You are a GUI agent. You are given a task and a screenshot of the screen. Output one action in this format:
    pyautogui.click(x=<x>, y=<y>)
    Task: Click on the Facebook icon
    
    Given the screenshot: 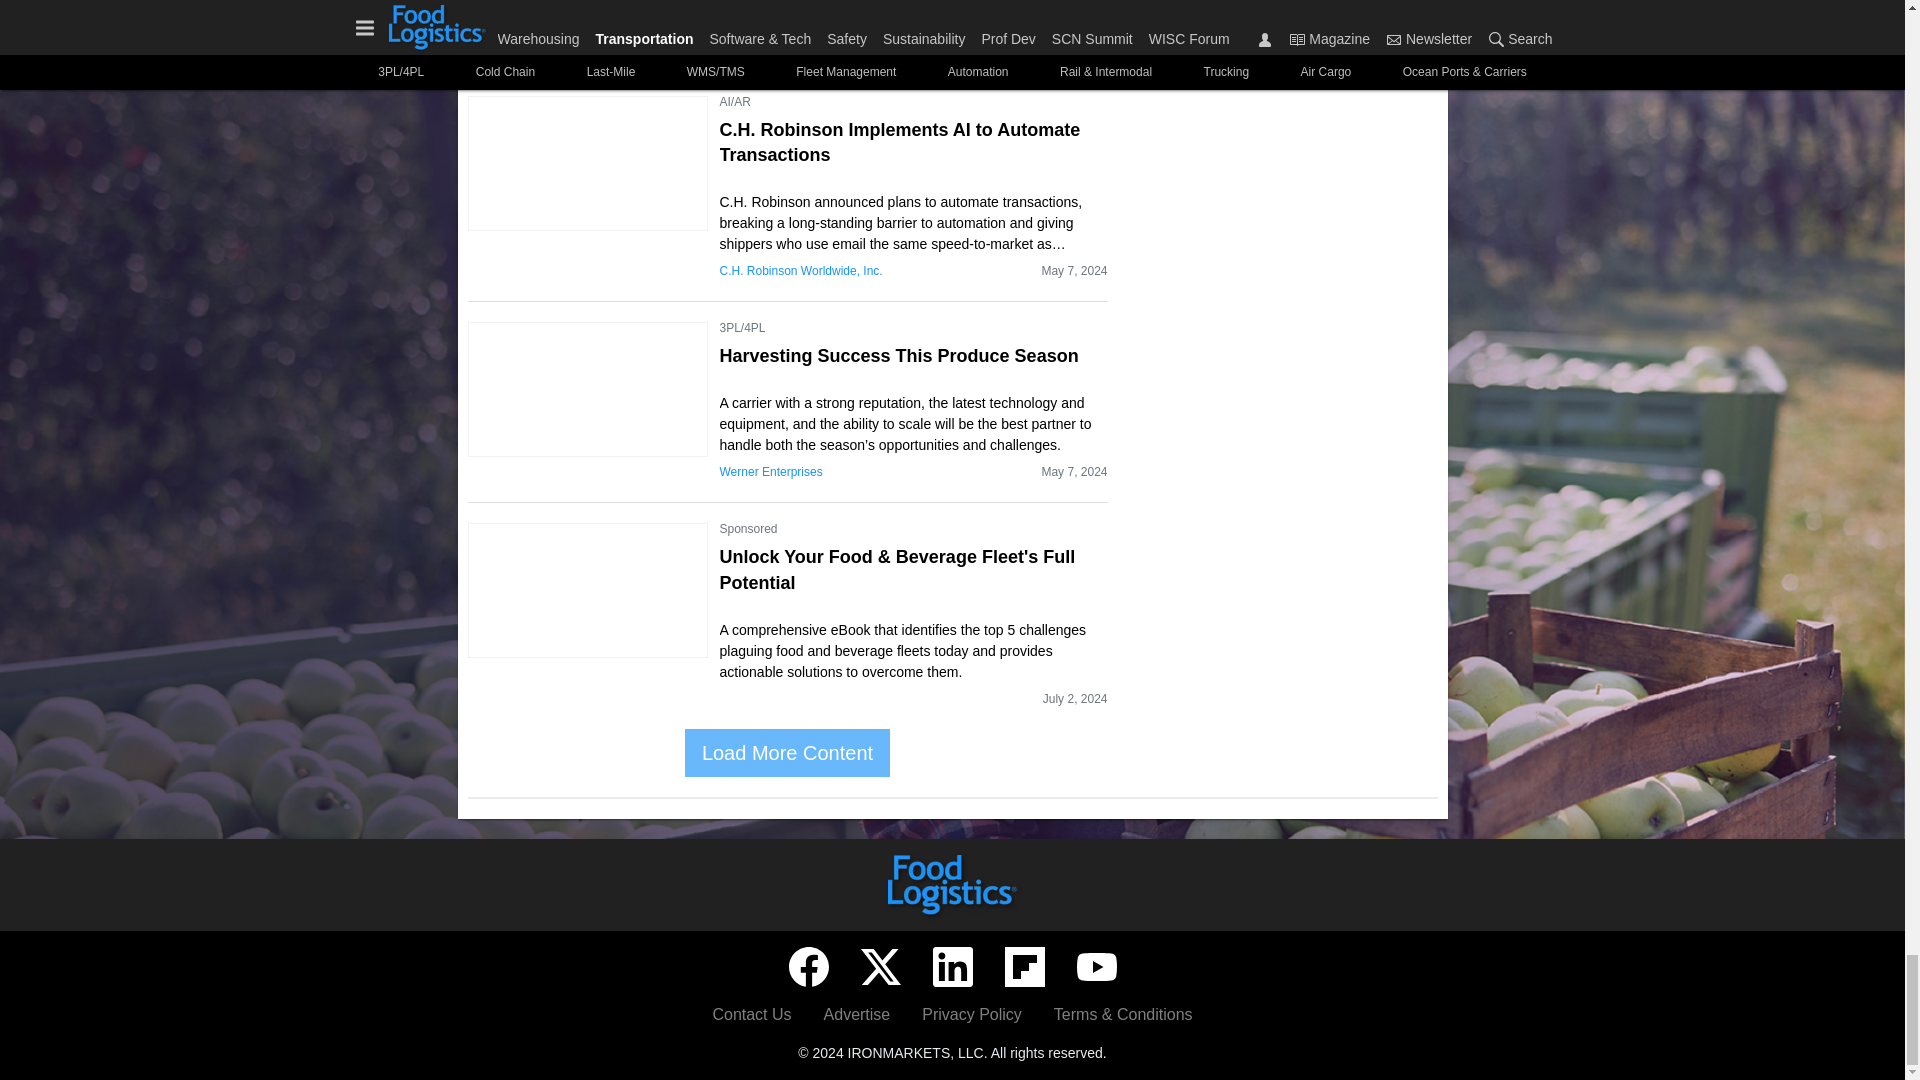 What is the action you would take?
    pyautogui.click(x=807, y=967)
    